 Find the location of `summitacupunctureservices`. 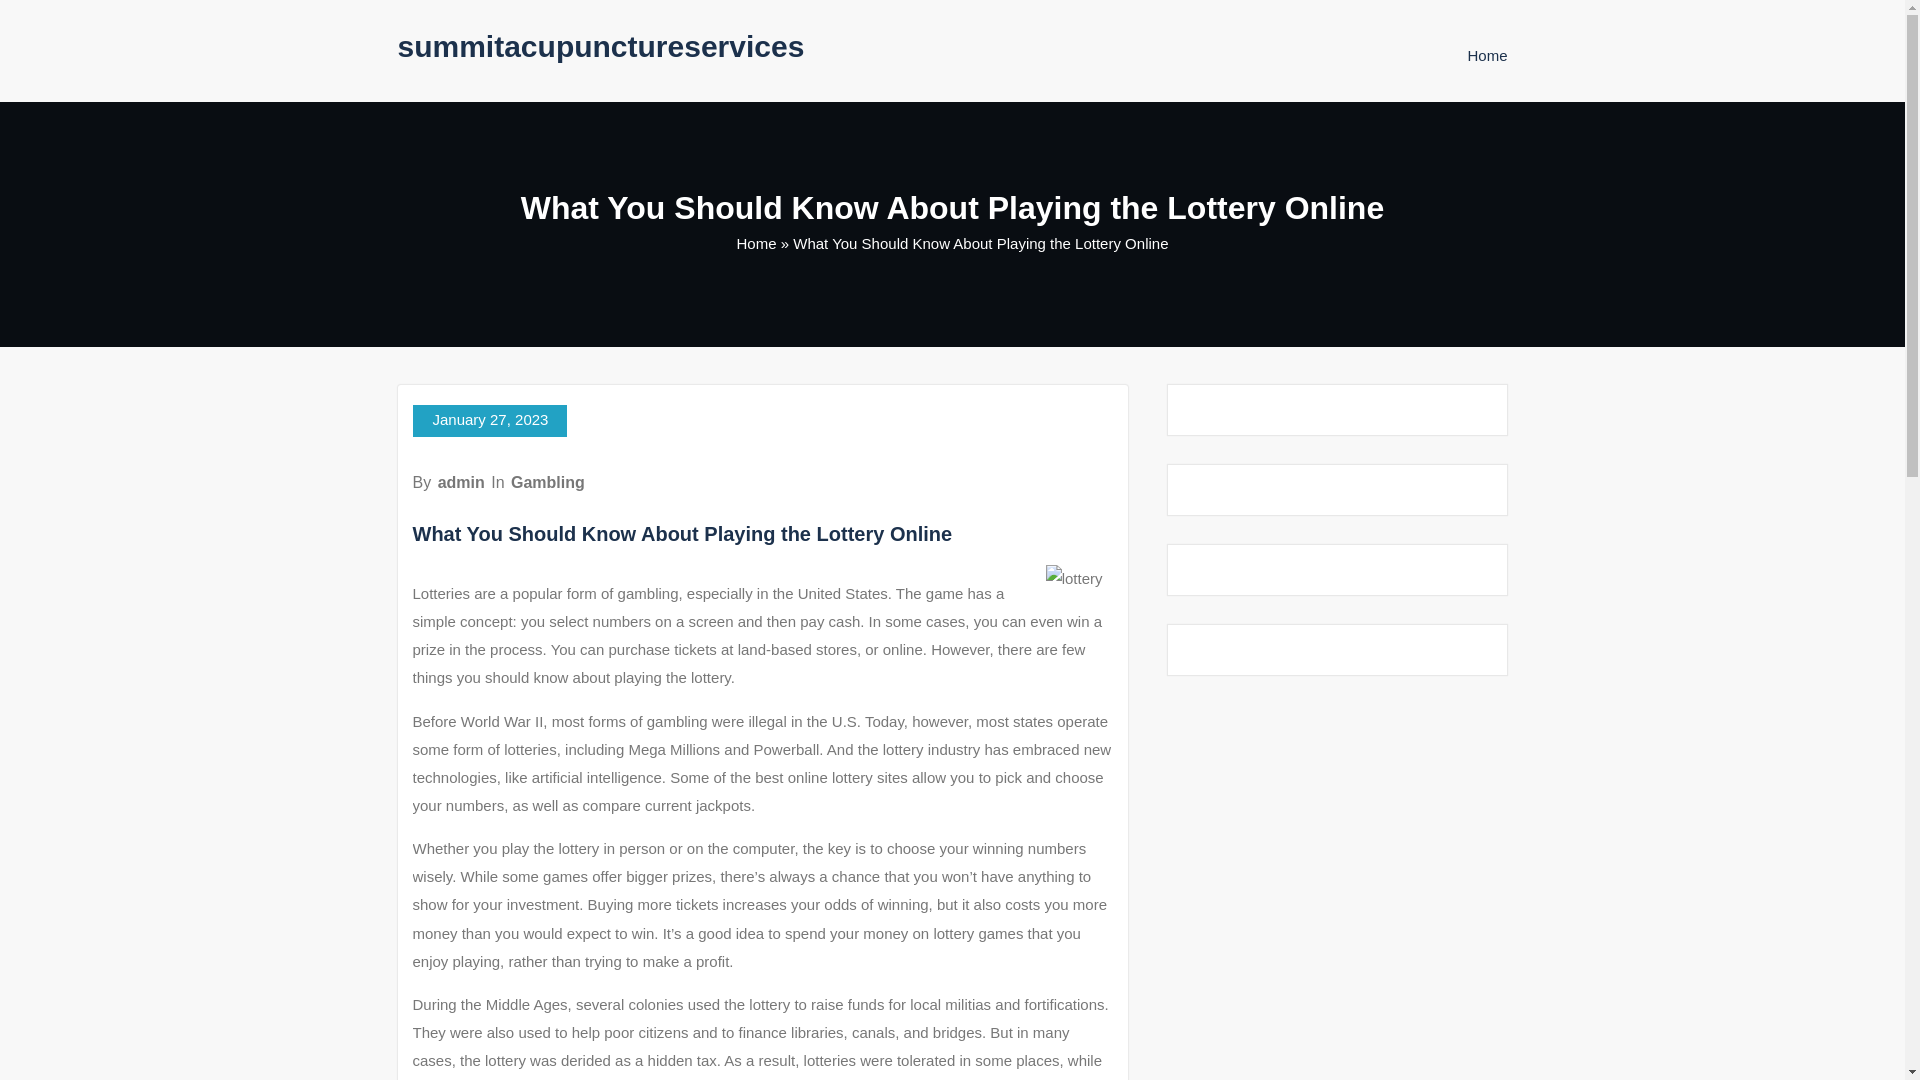

summitacupunctureservices is located at coordinates (600, 46).